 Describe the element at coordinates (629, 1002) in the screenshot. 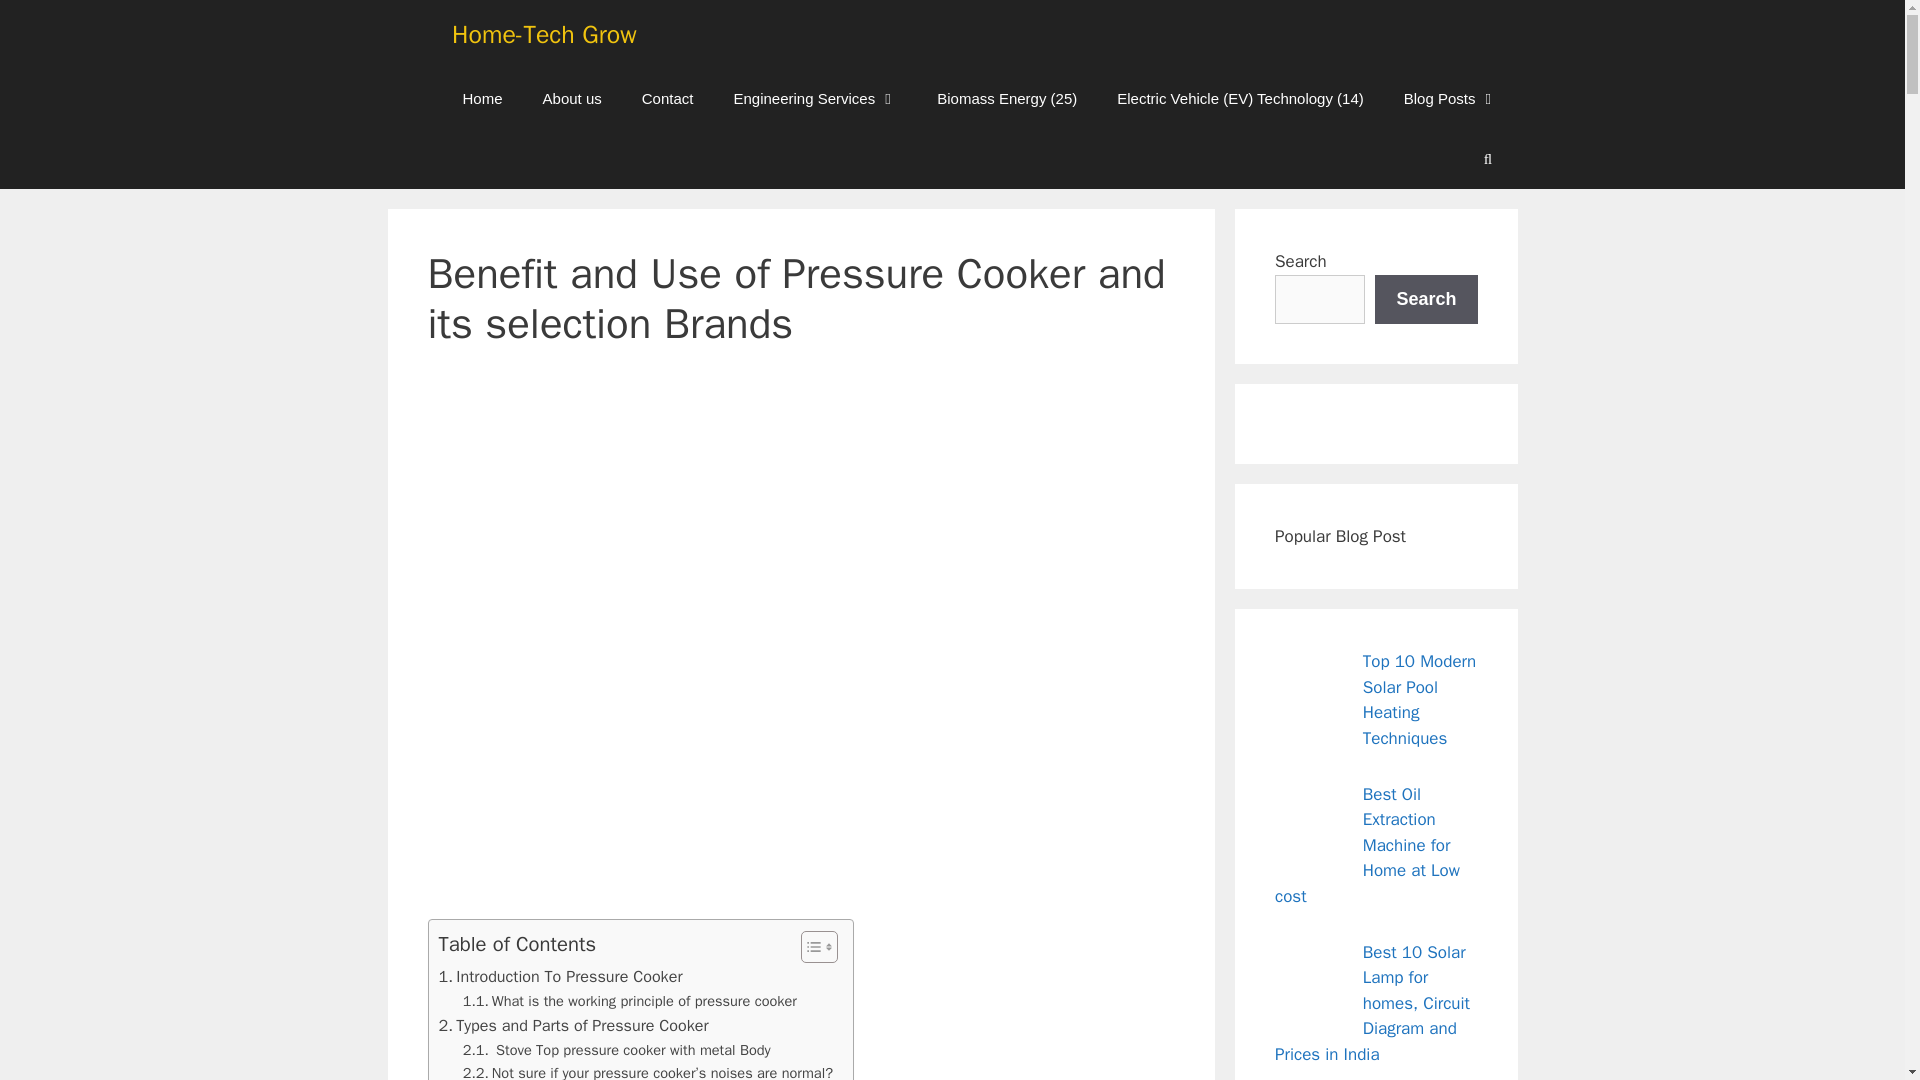

I see `What is the working principle of pressure cooker` at that location.